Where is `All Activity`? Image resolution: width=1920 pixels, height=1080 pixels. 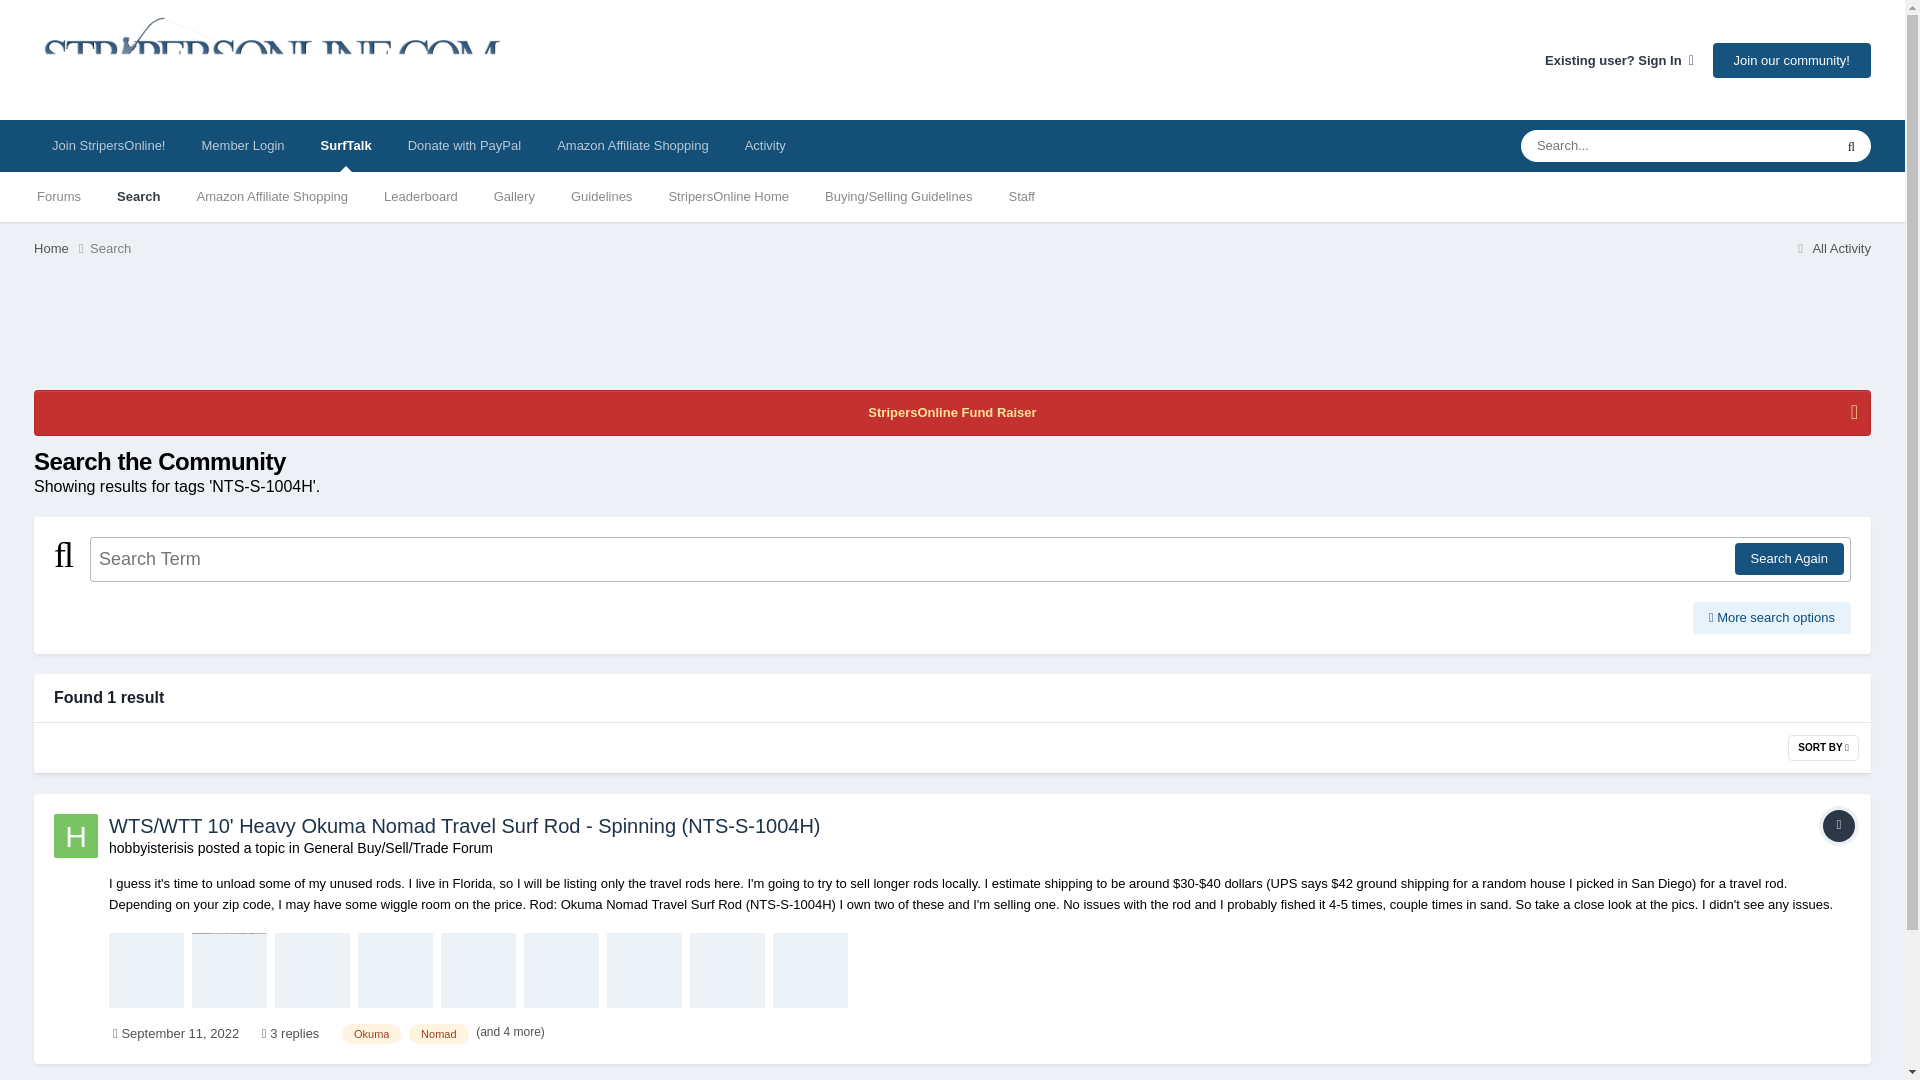 All Activity is located at coordinates (1830, 248).